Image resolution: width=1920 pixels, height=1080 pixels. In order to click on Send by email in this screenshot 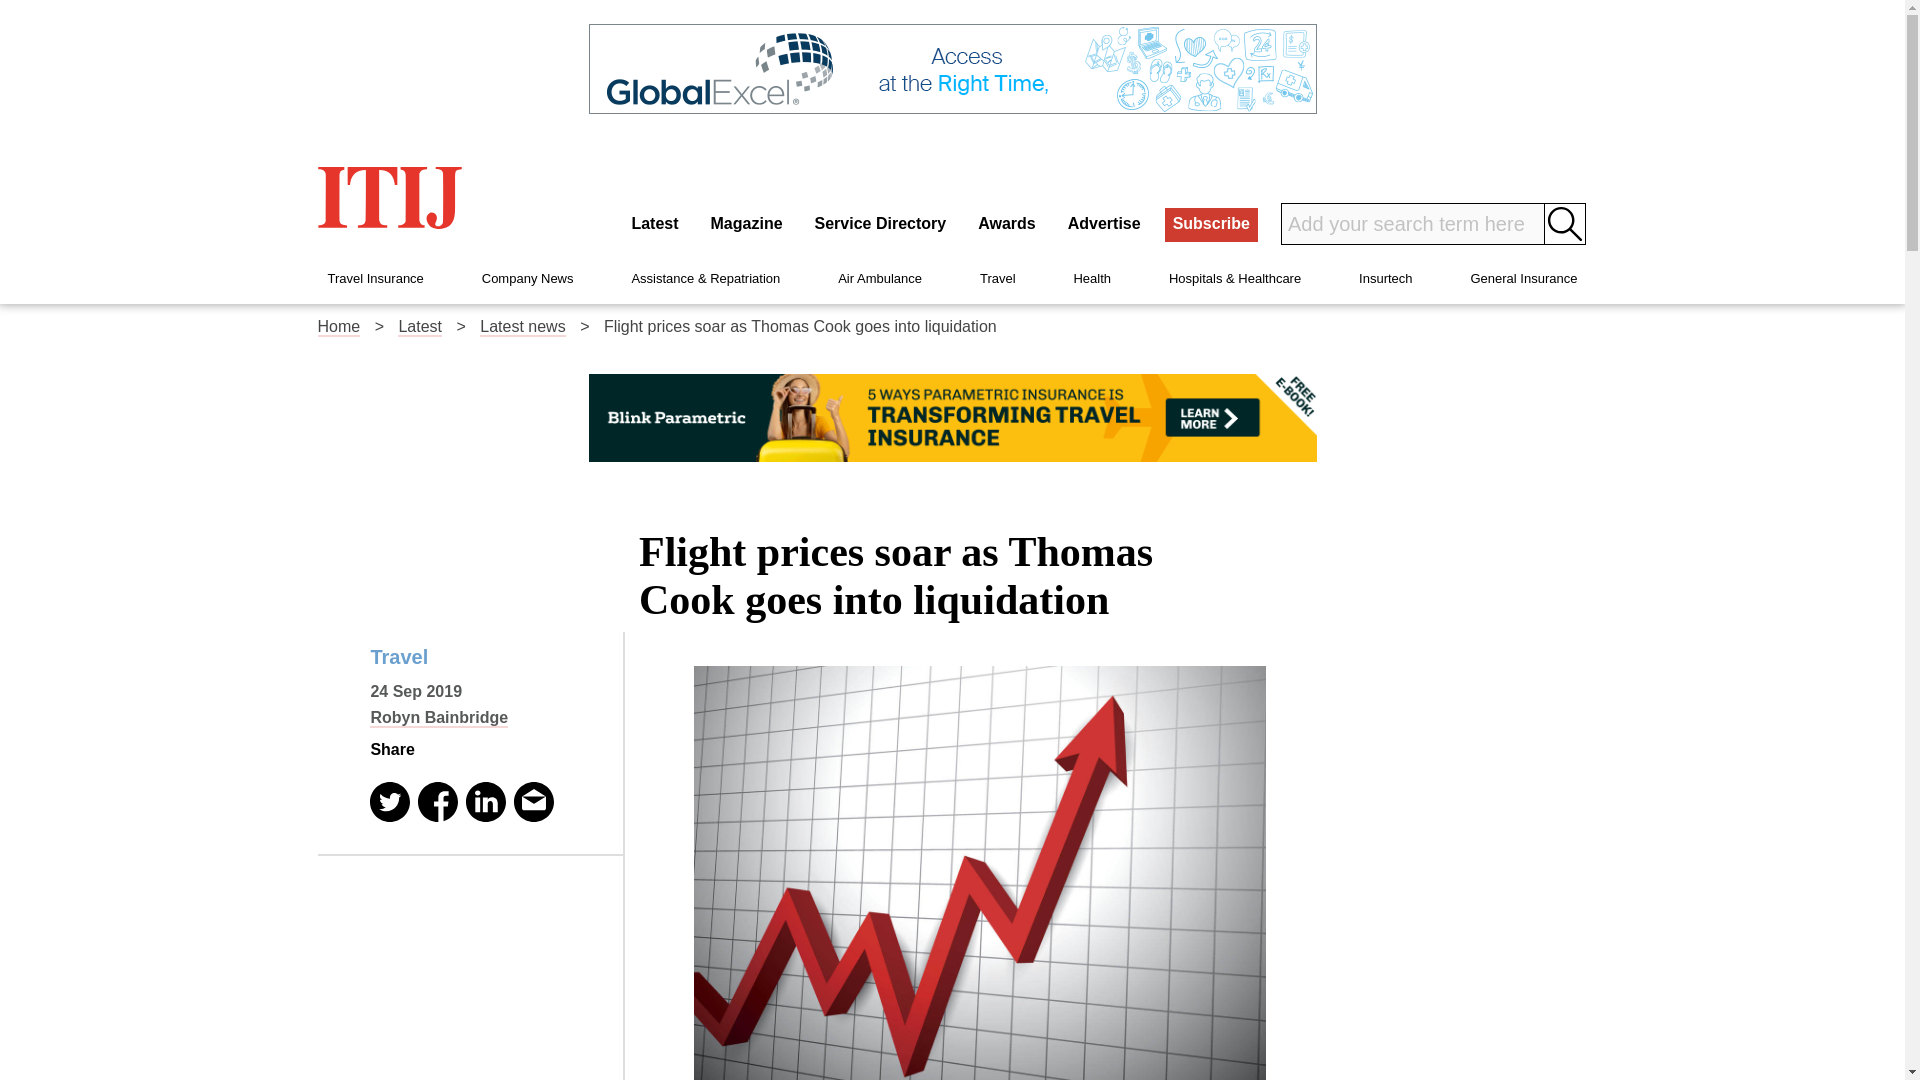, I will do `click(534, 801)`.